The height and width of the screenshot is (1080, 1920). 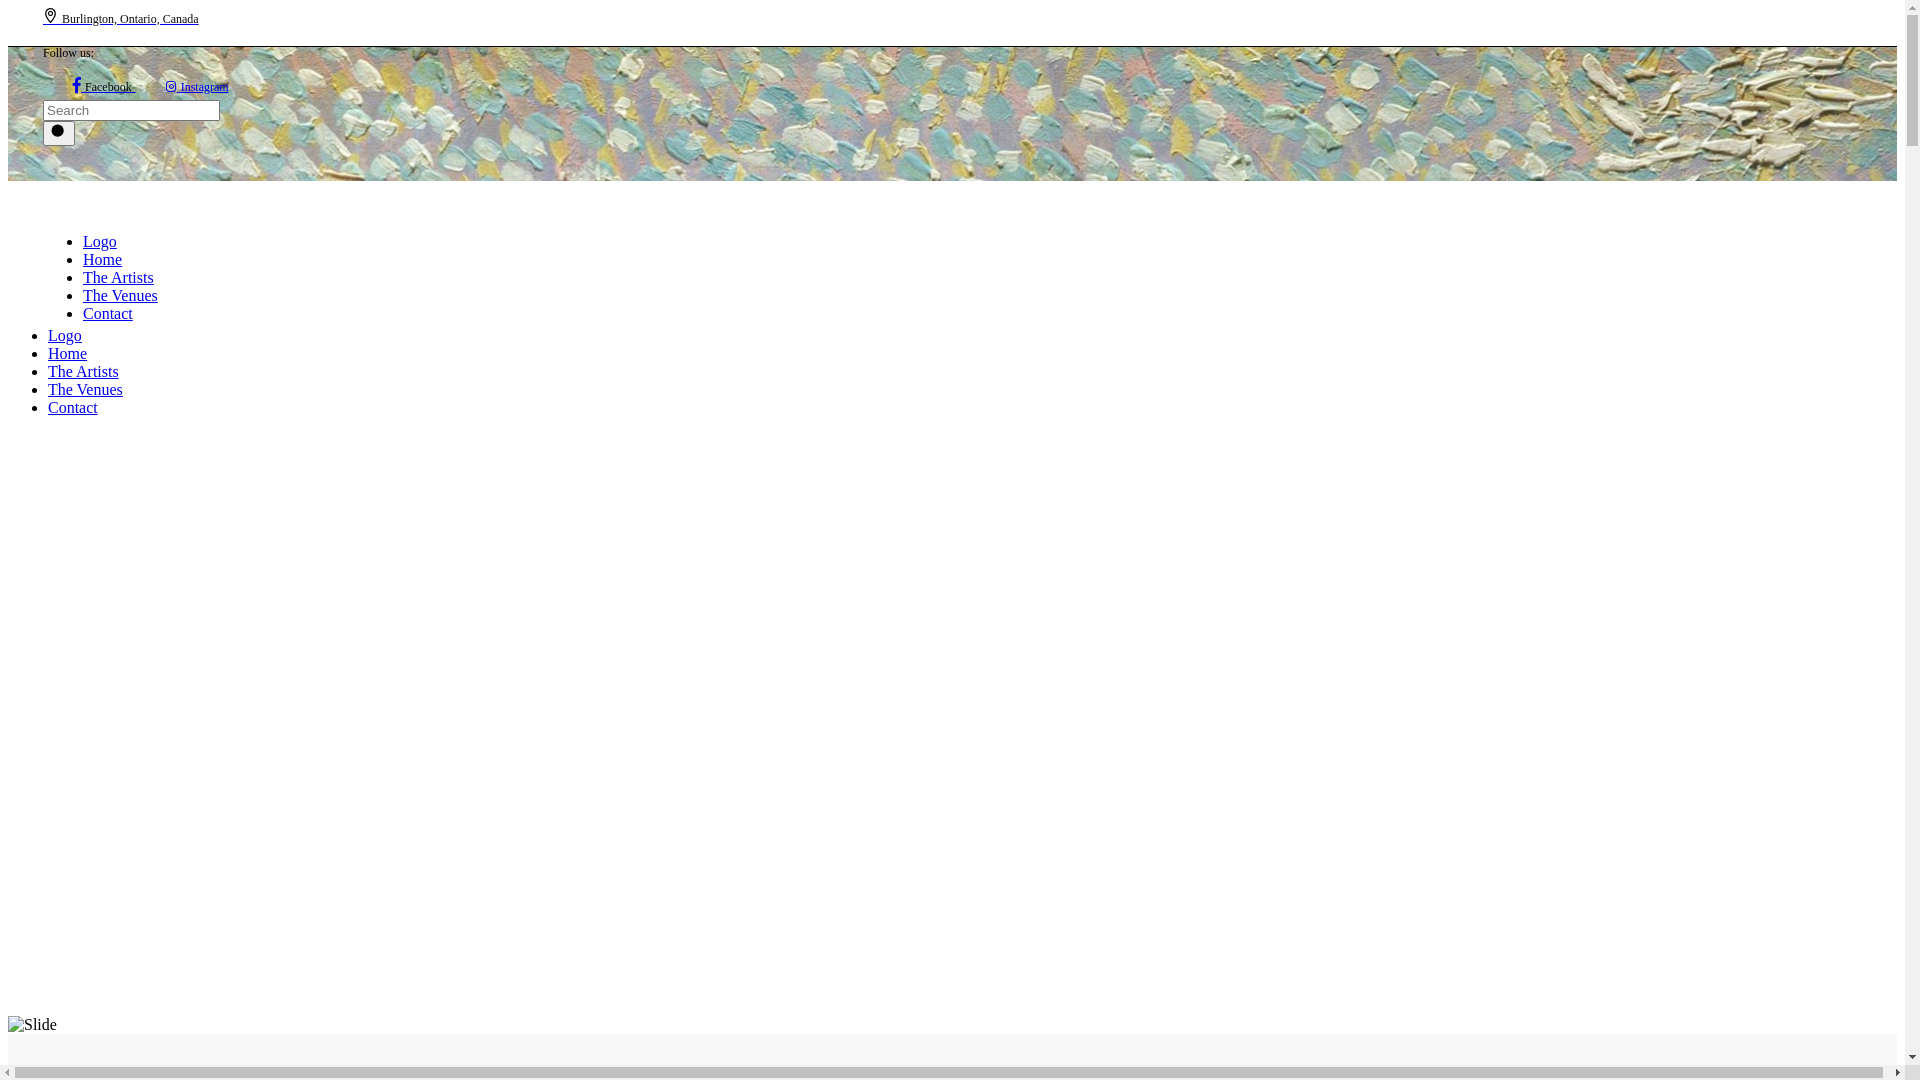 What do you see at coordinates (104, 86) in the screenshot?
I see `Facebook` at bounding box center [104, 86].